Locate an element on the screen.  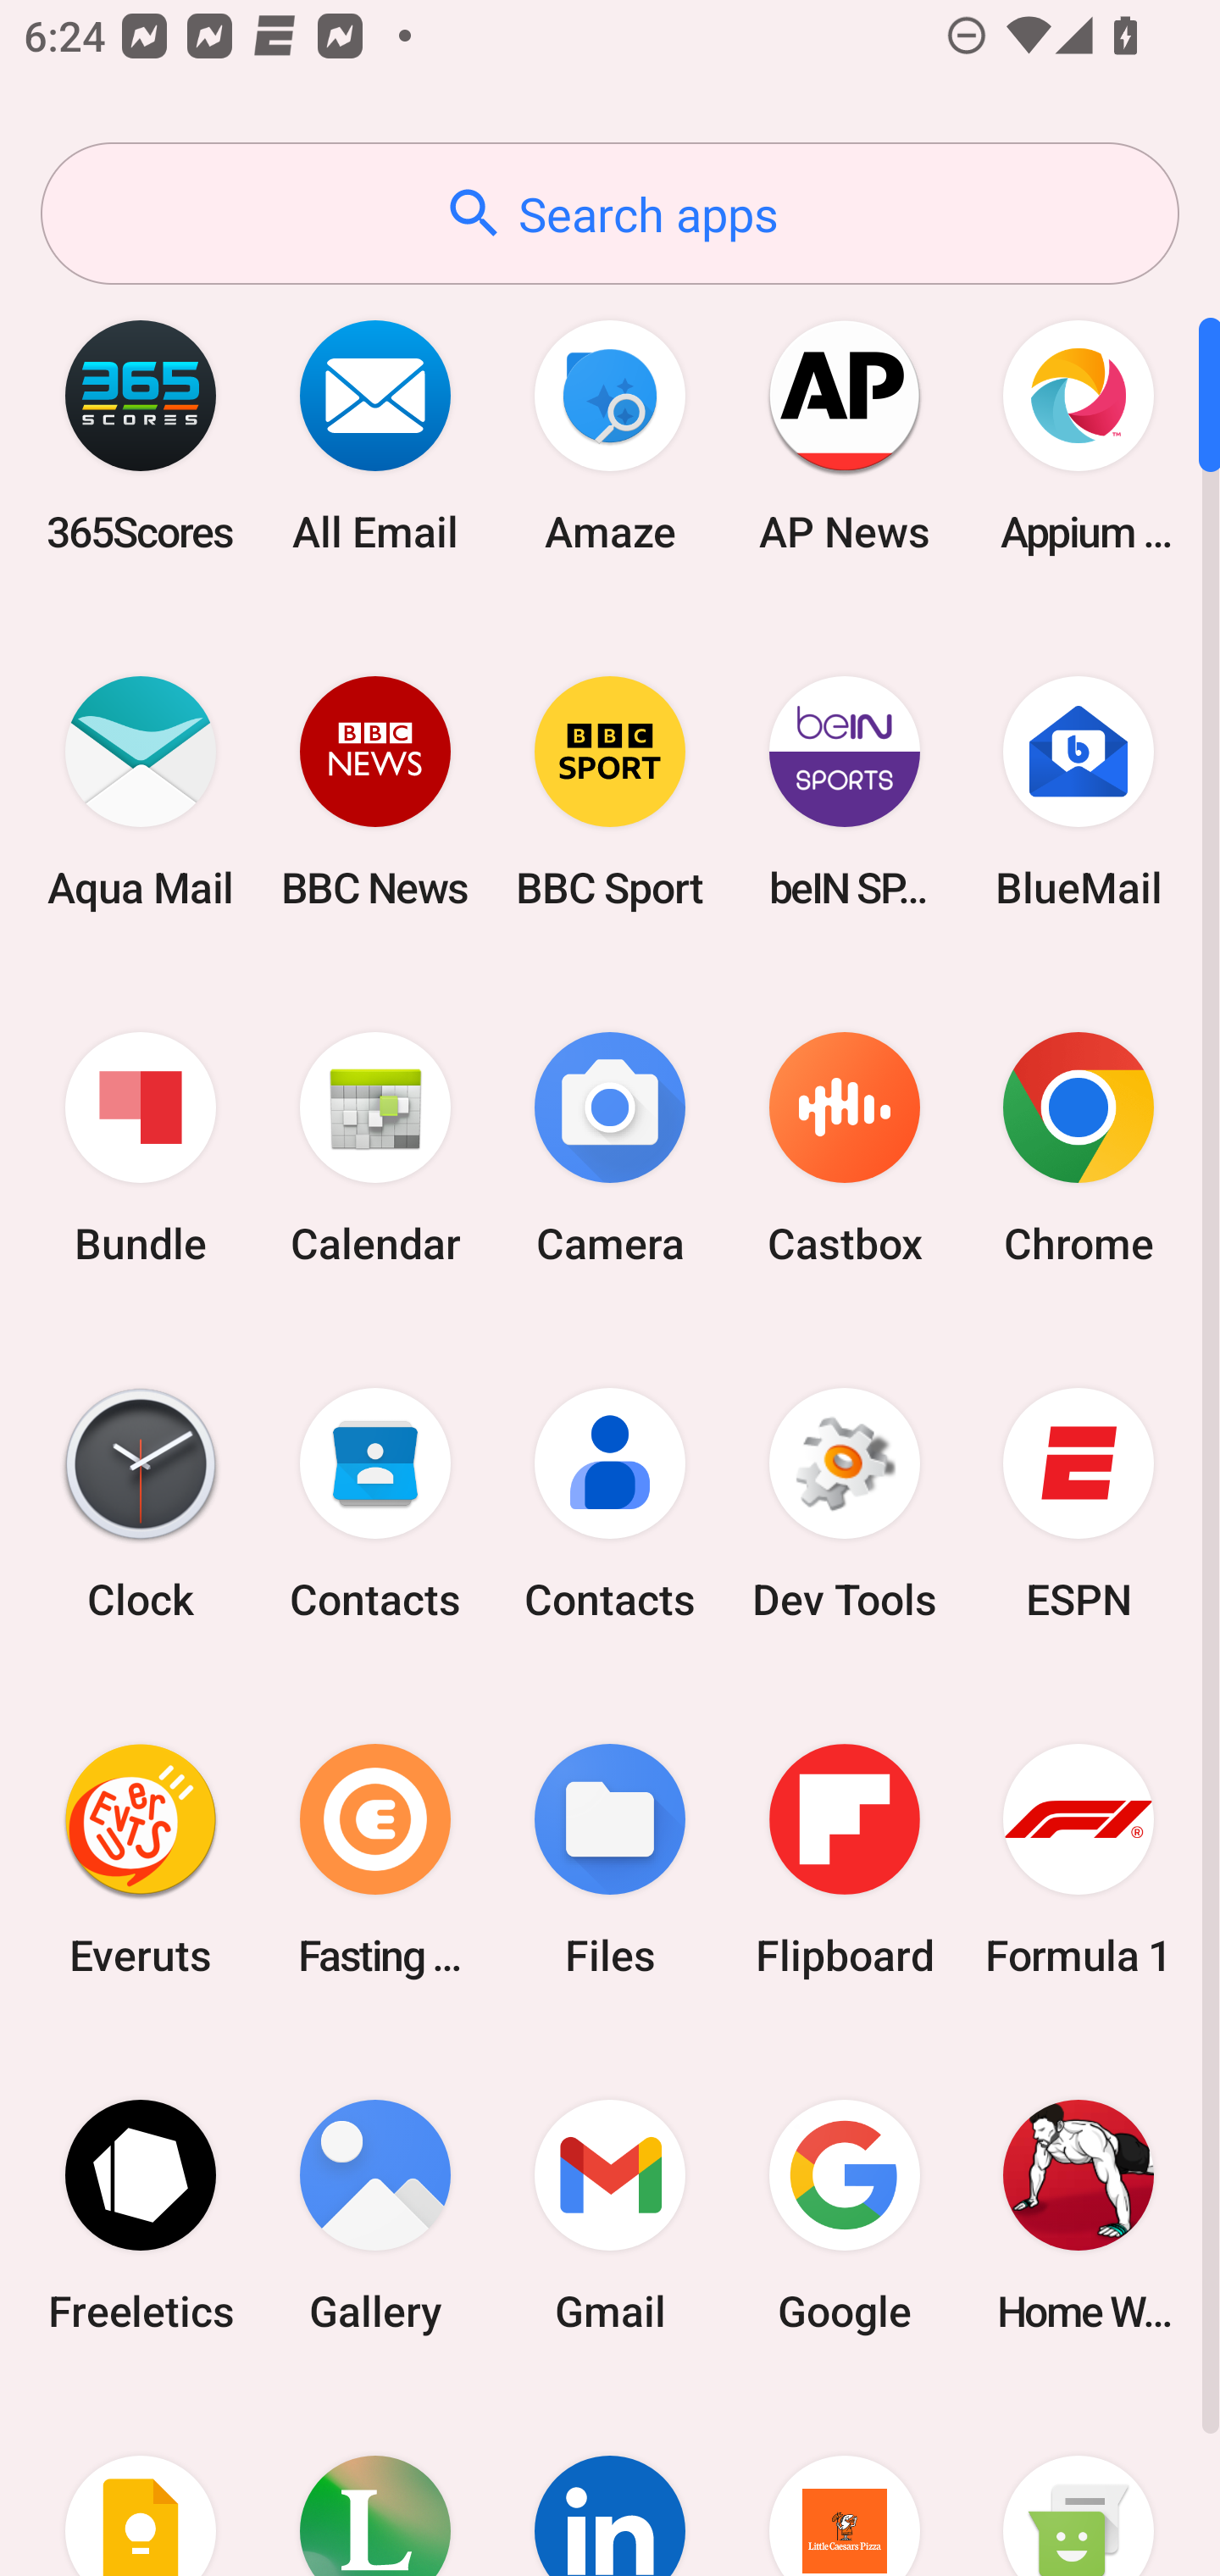
ESPN is located at coordinates (1079, 1504).